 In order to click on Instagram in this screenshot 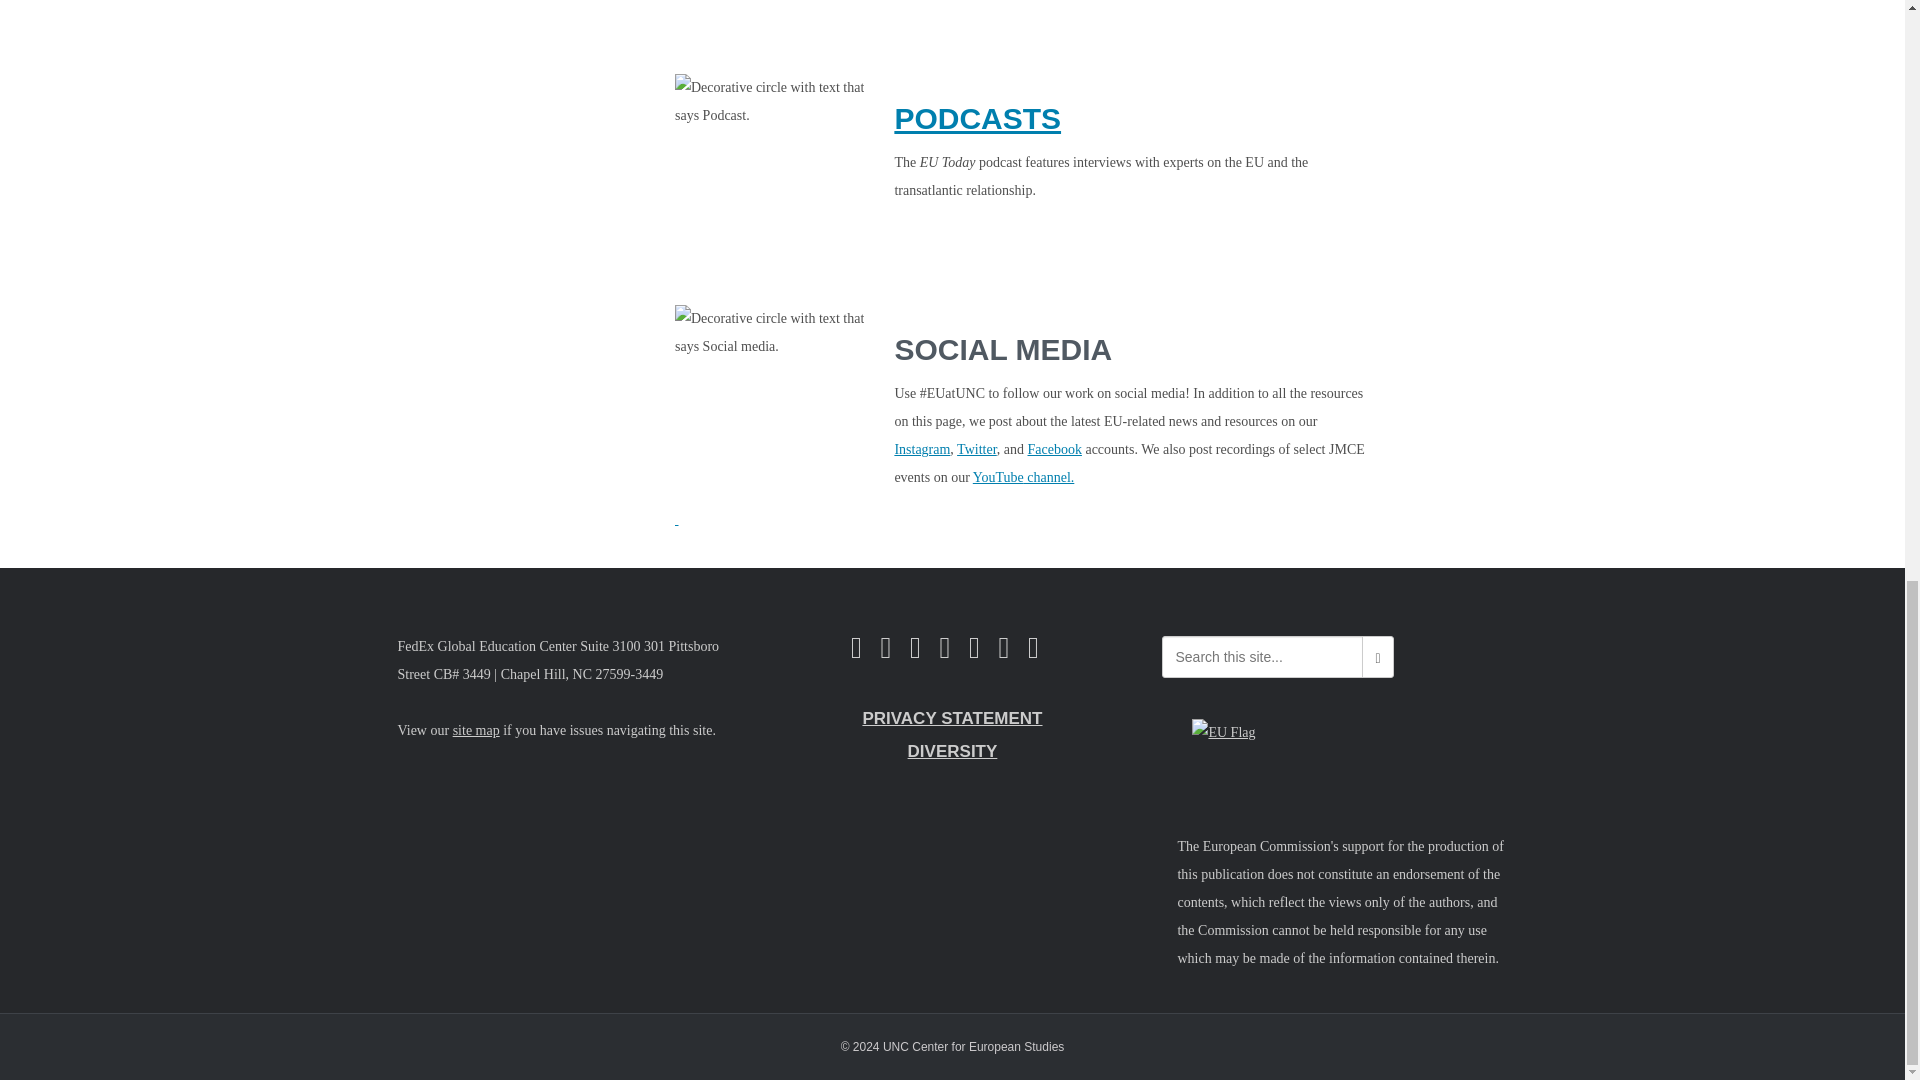, I will do `click(922, 448)`.